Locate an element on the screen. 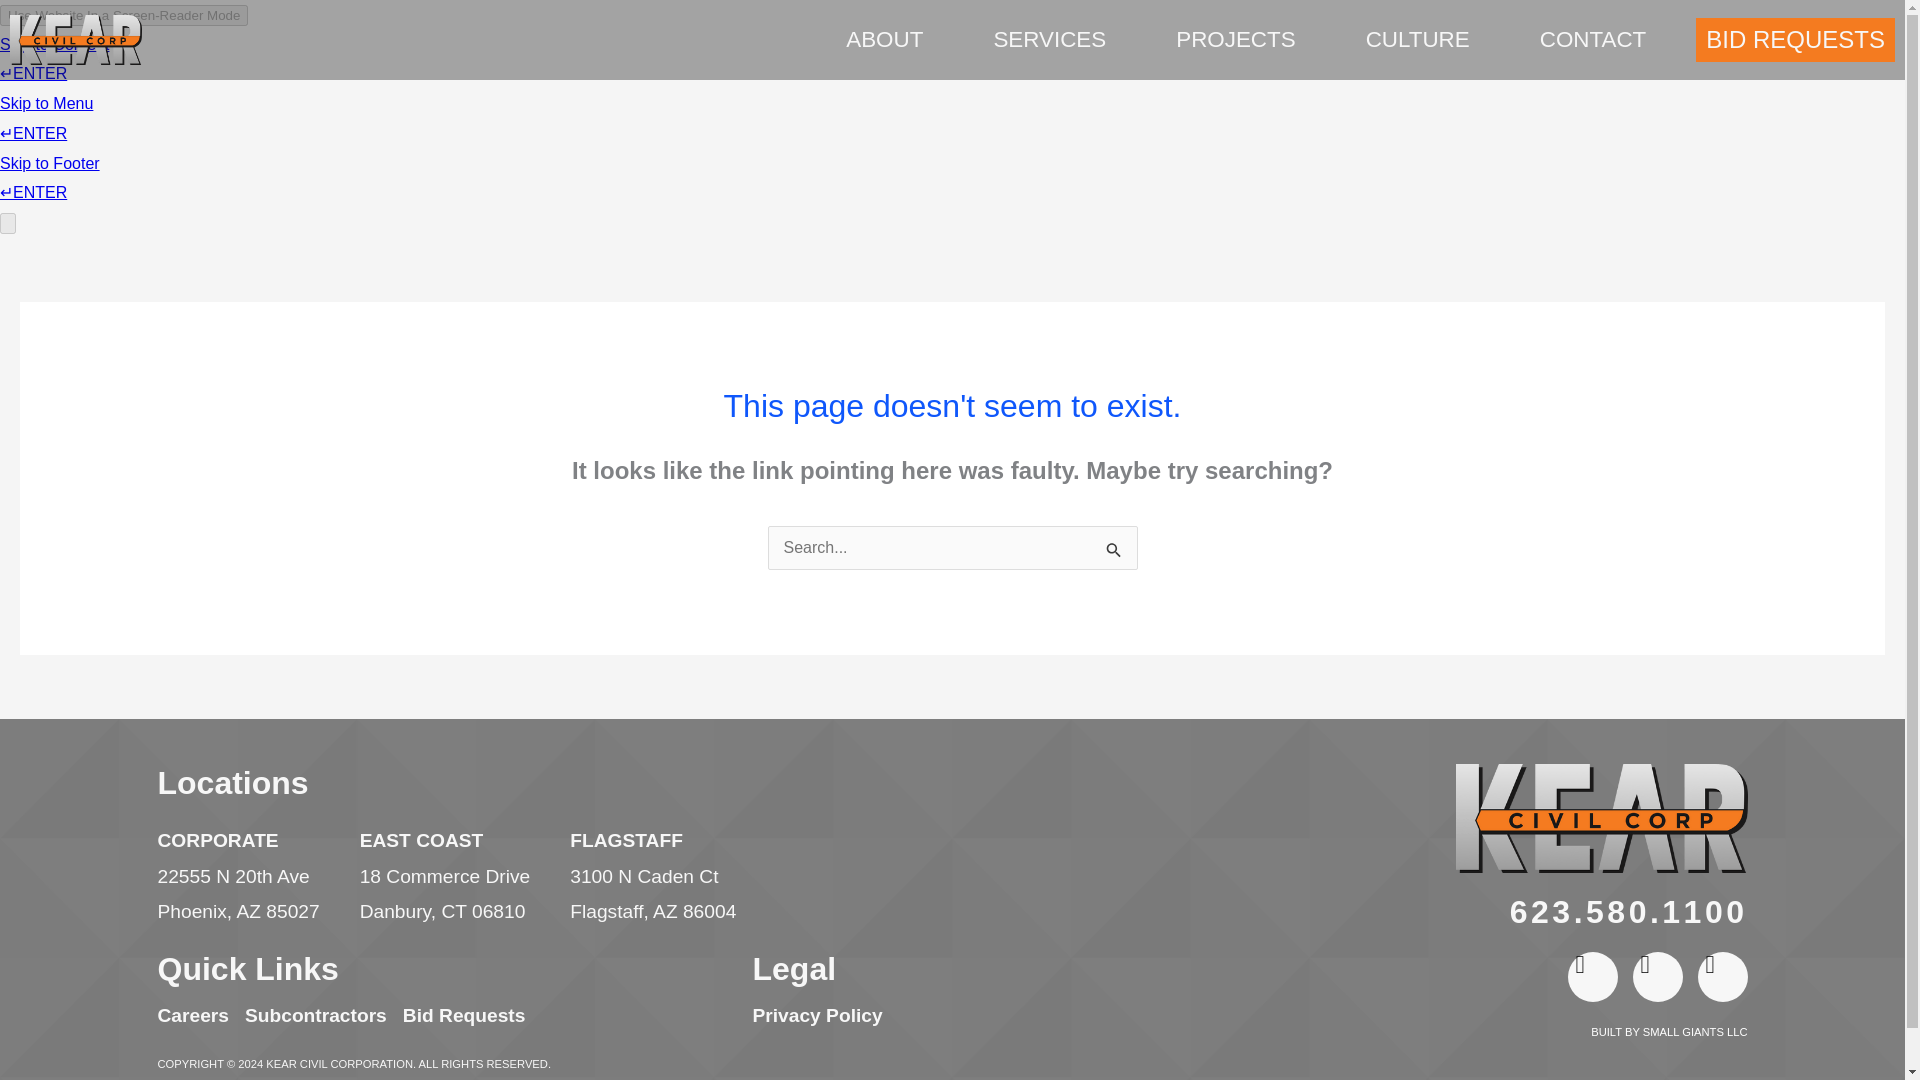 This screenshot has width=1920, height=1080. PROJECTS is located at coordinates (1240, 40).